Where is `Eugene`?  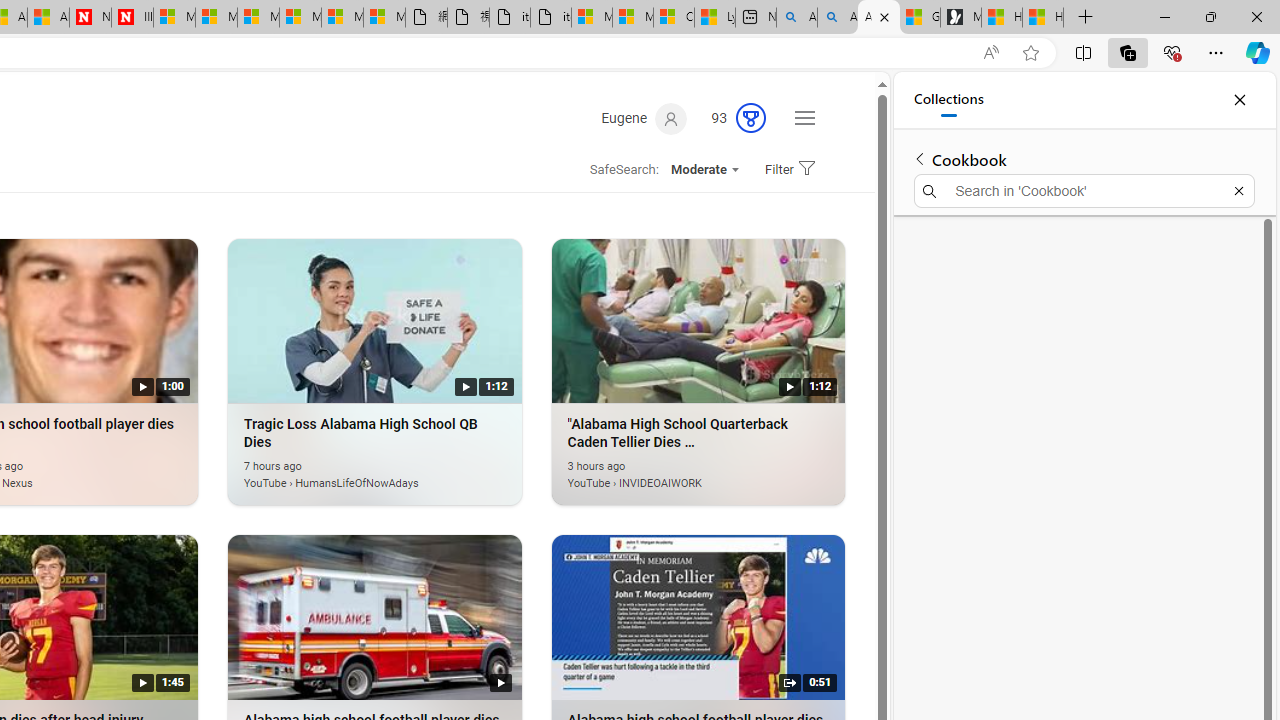
Eugene is located at coordinates (644, 119).